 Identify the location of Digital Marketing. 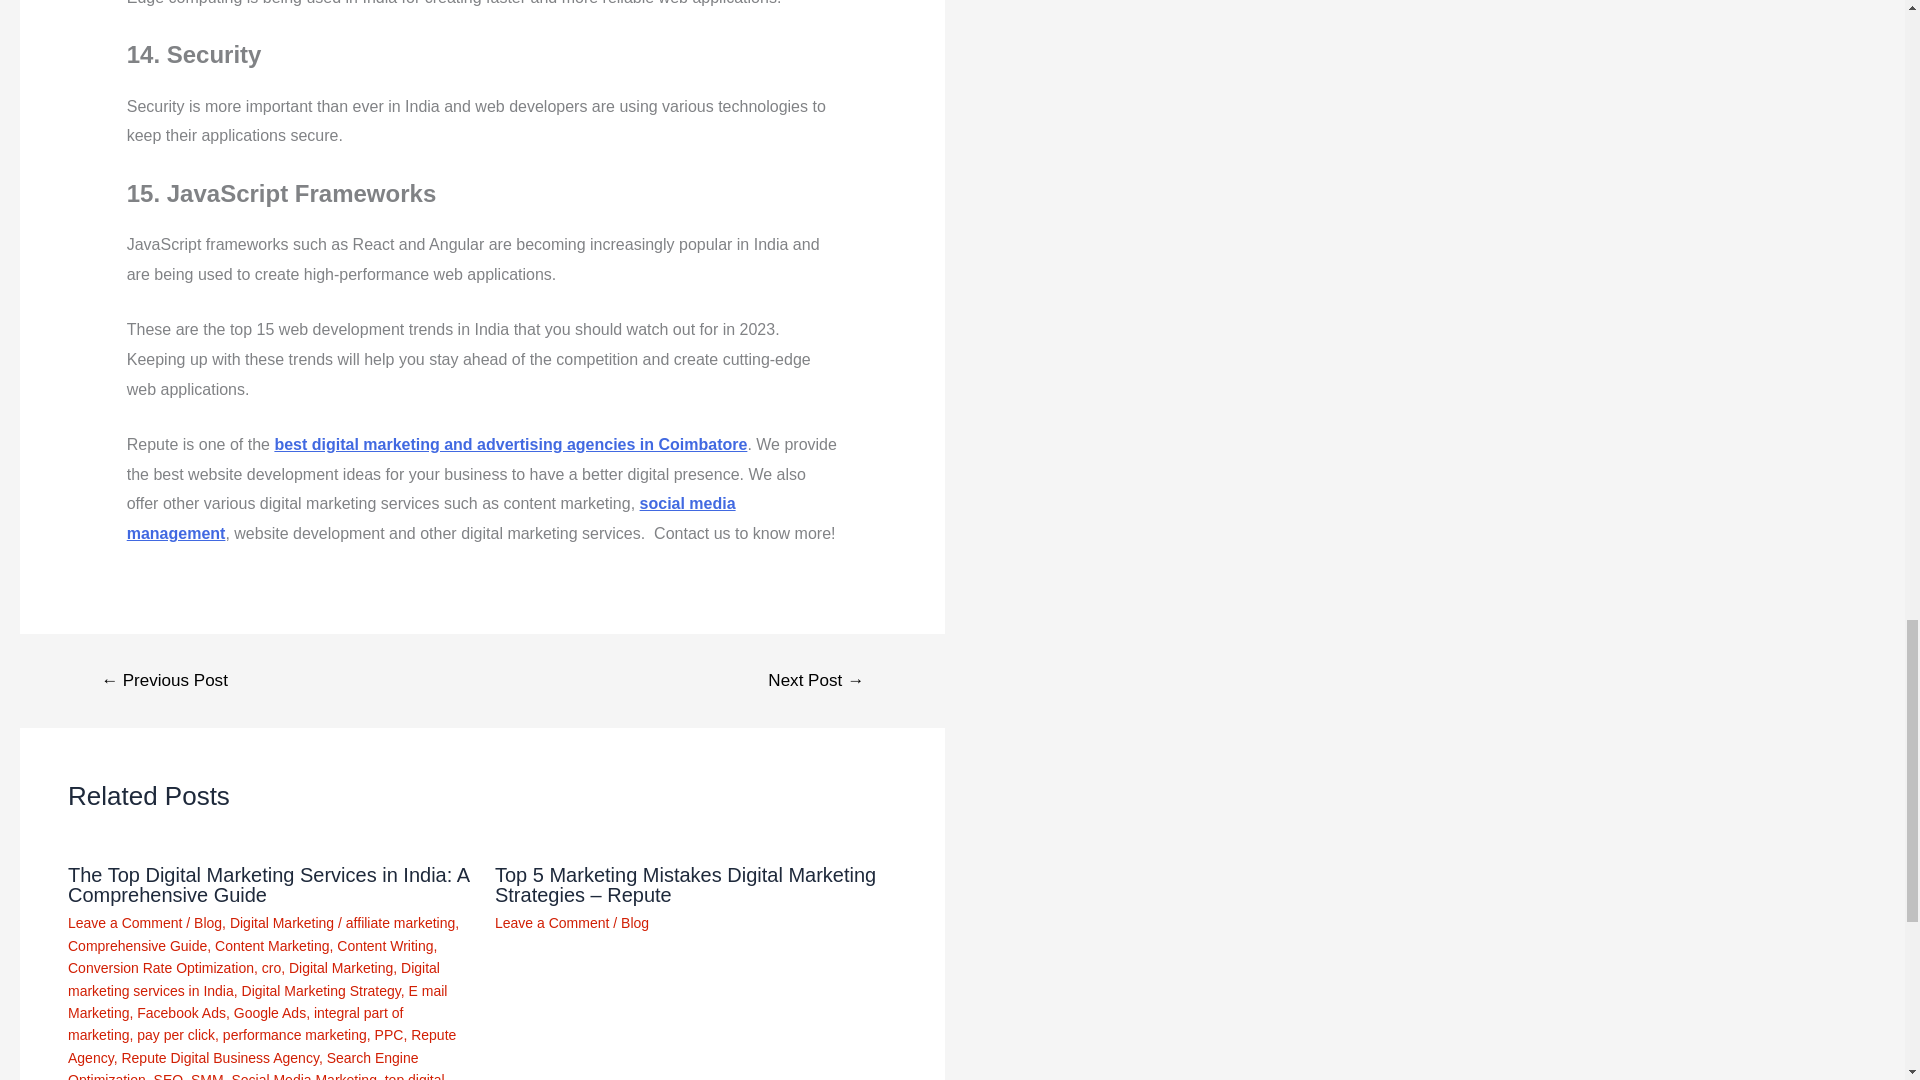
(341, 968).